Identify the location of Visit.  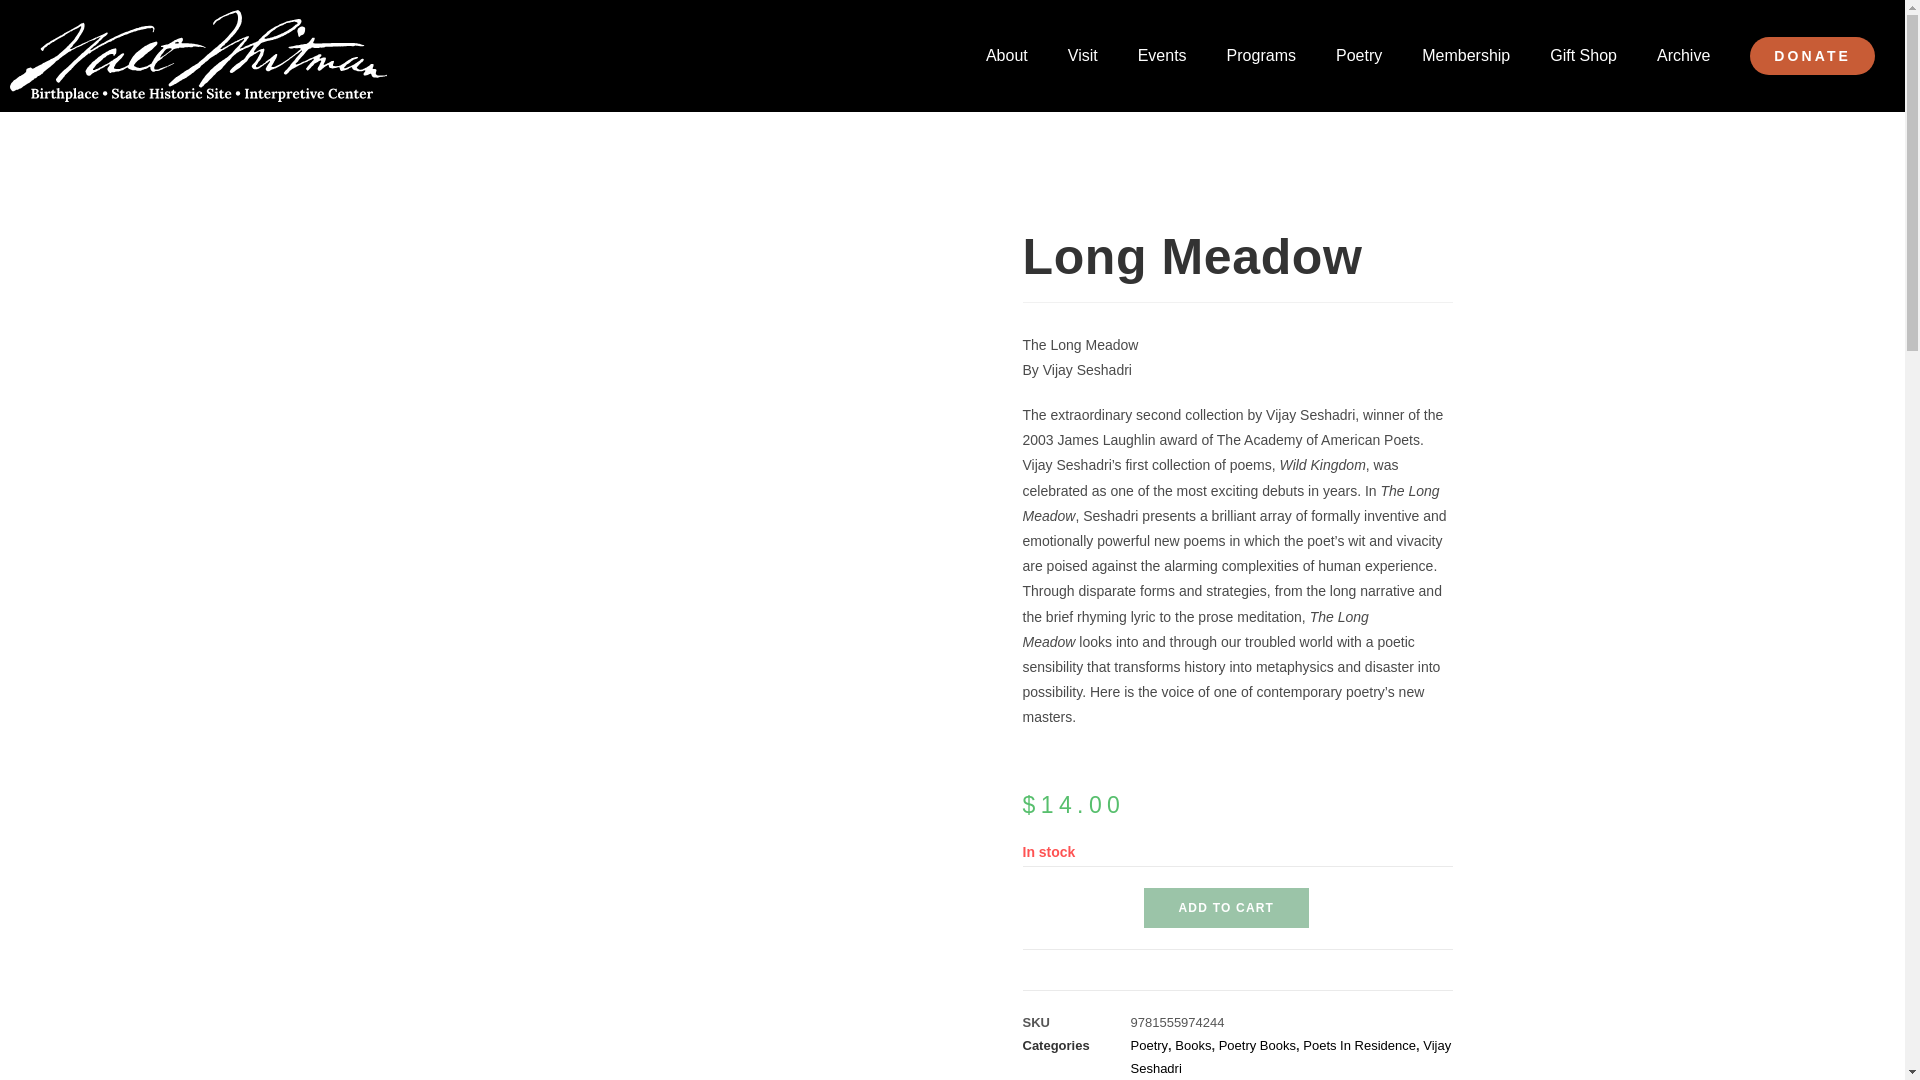
(1082, 56).